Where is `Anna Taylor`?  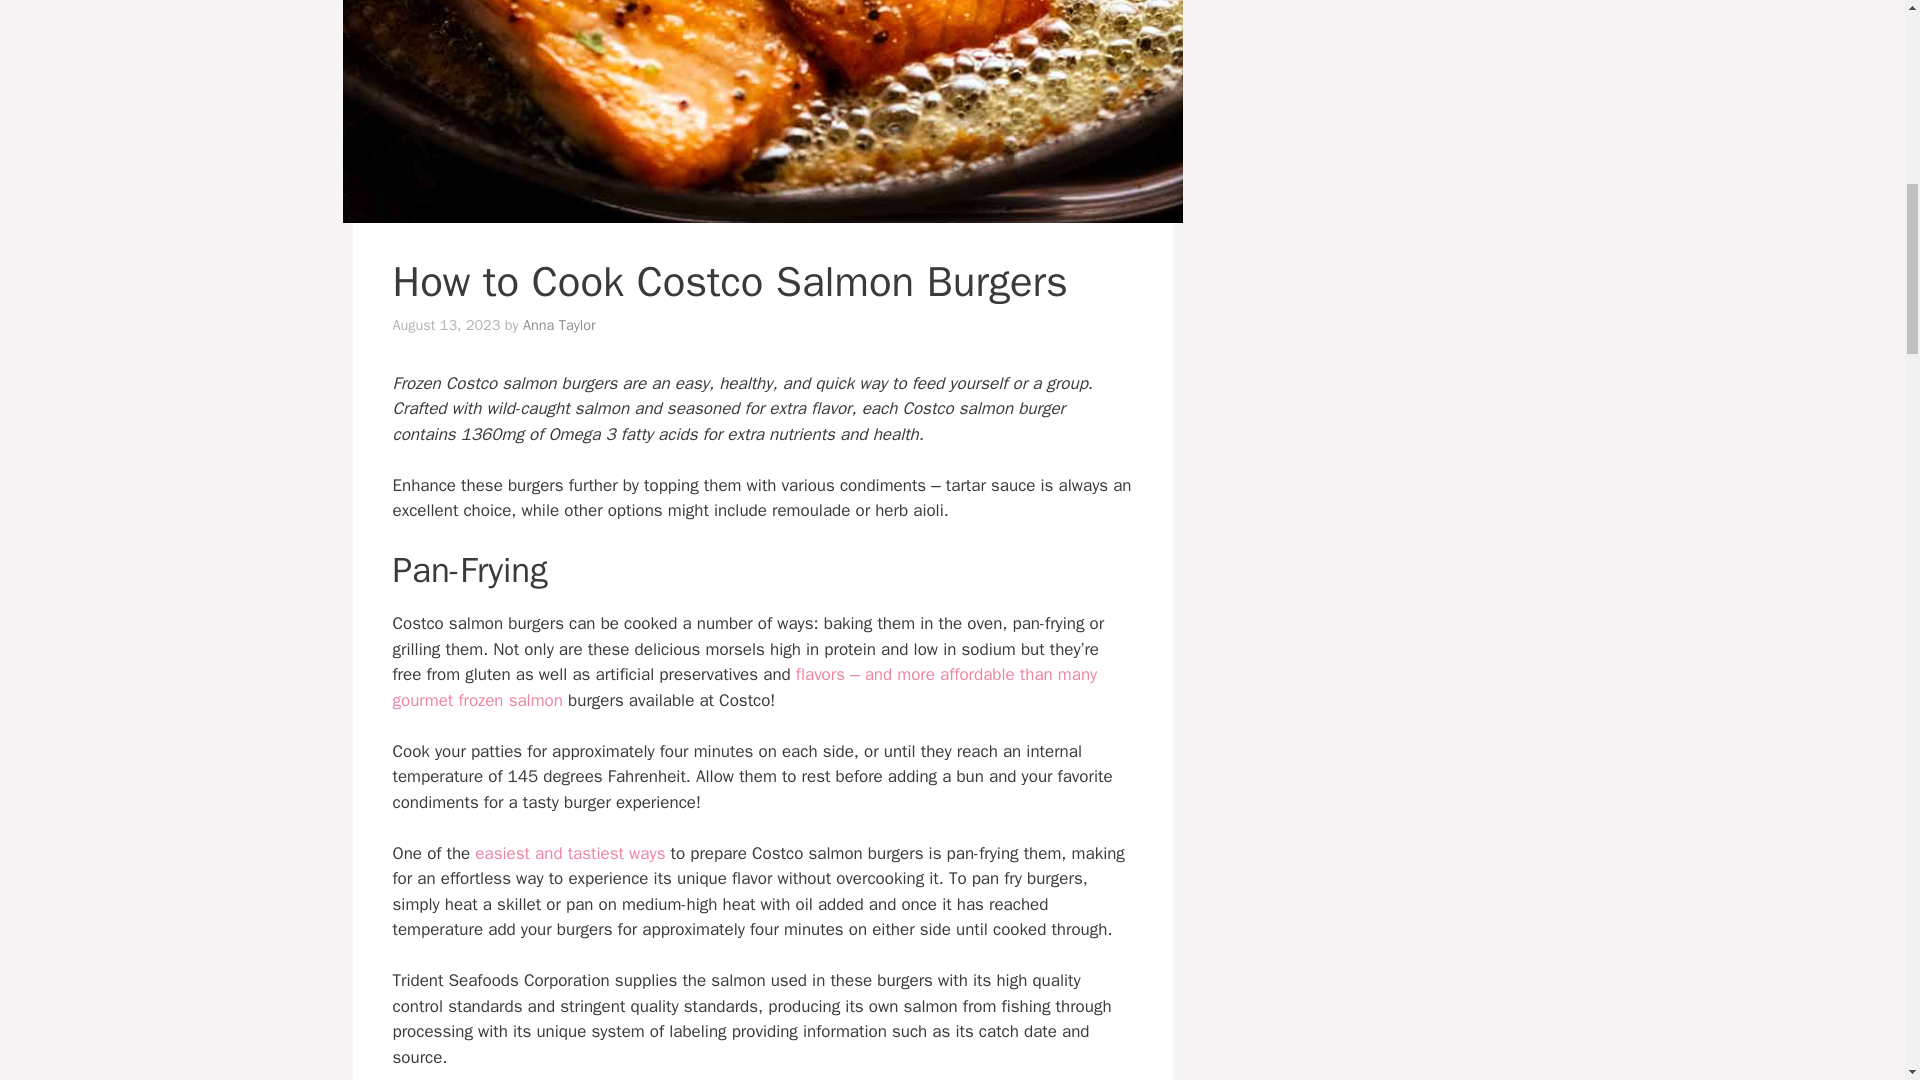 Anna Taylor is located at coordinates (558, 324).